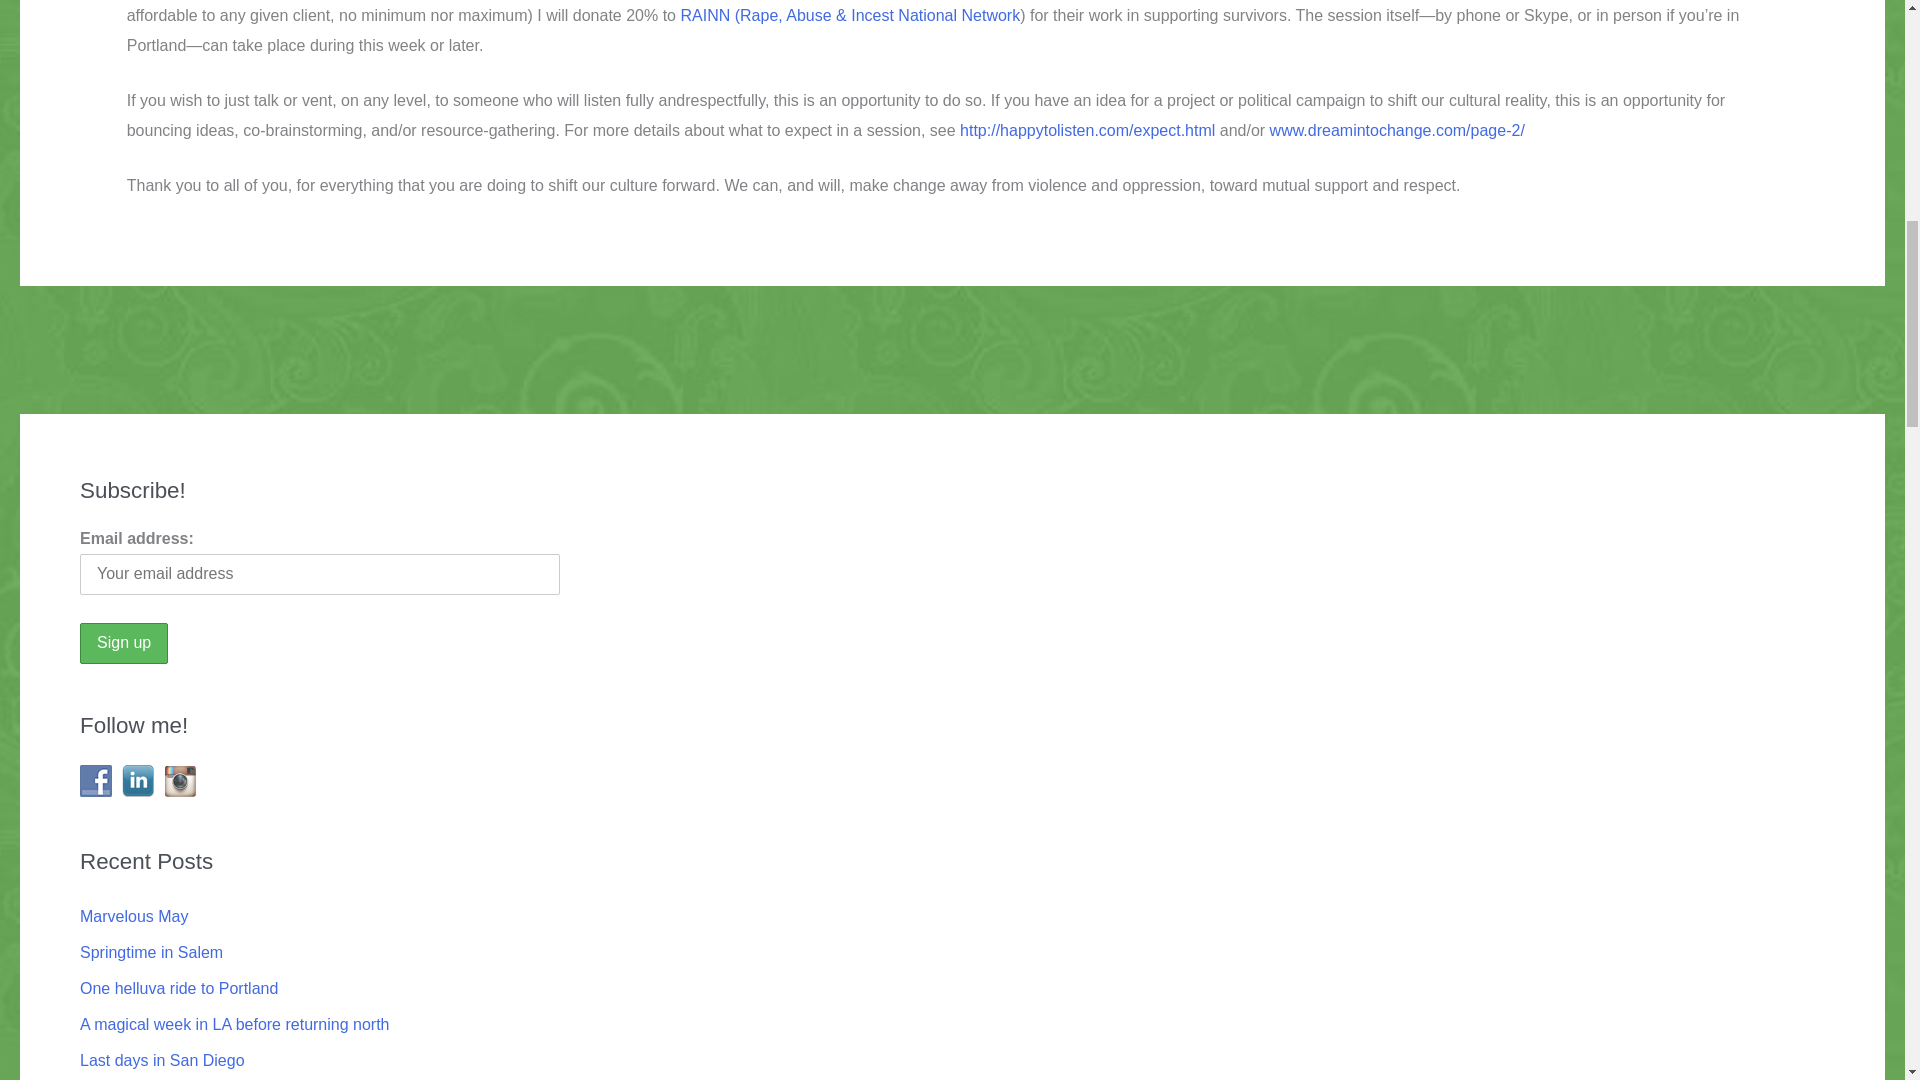 This screenshot has height=1080, width=1920. Describe the element at coordinates (162, 1060) in the screenshot. I see `Last days in San Diego` at that location.